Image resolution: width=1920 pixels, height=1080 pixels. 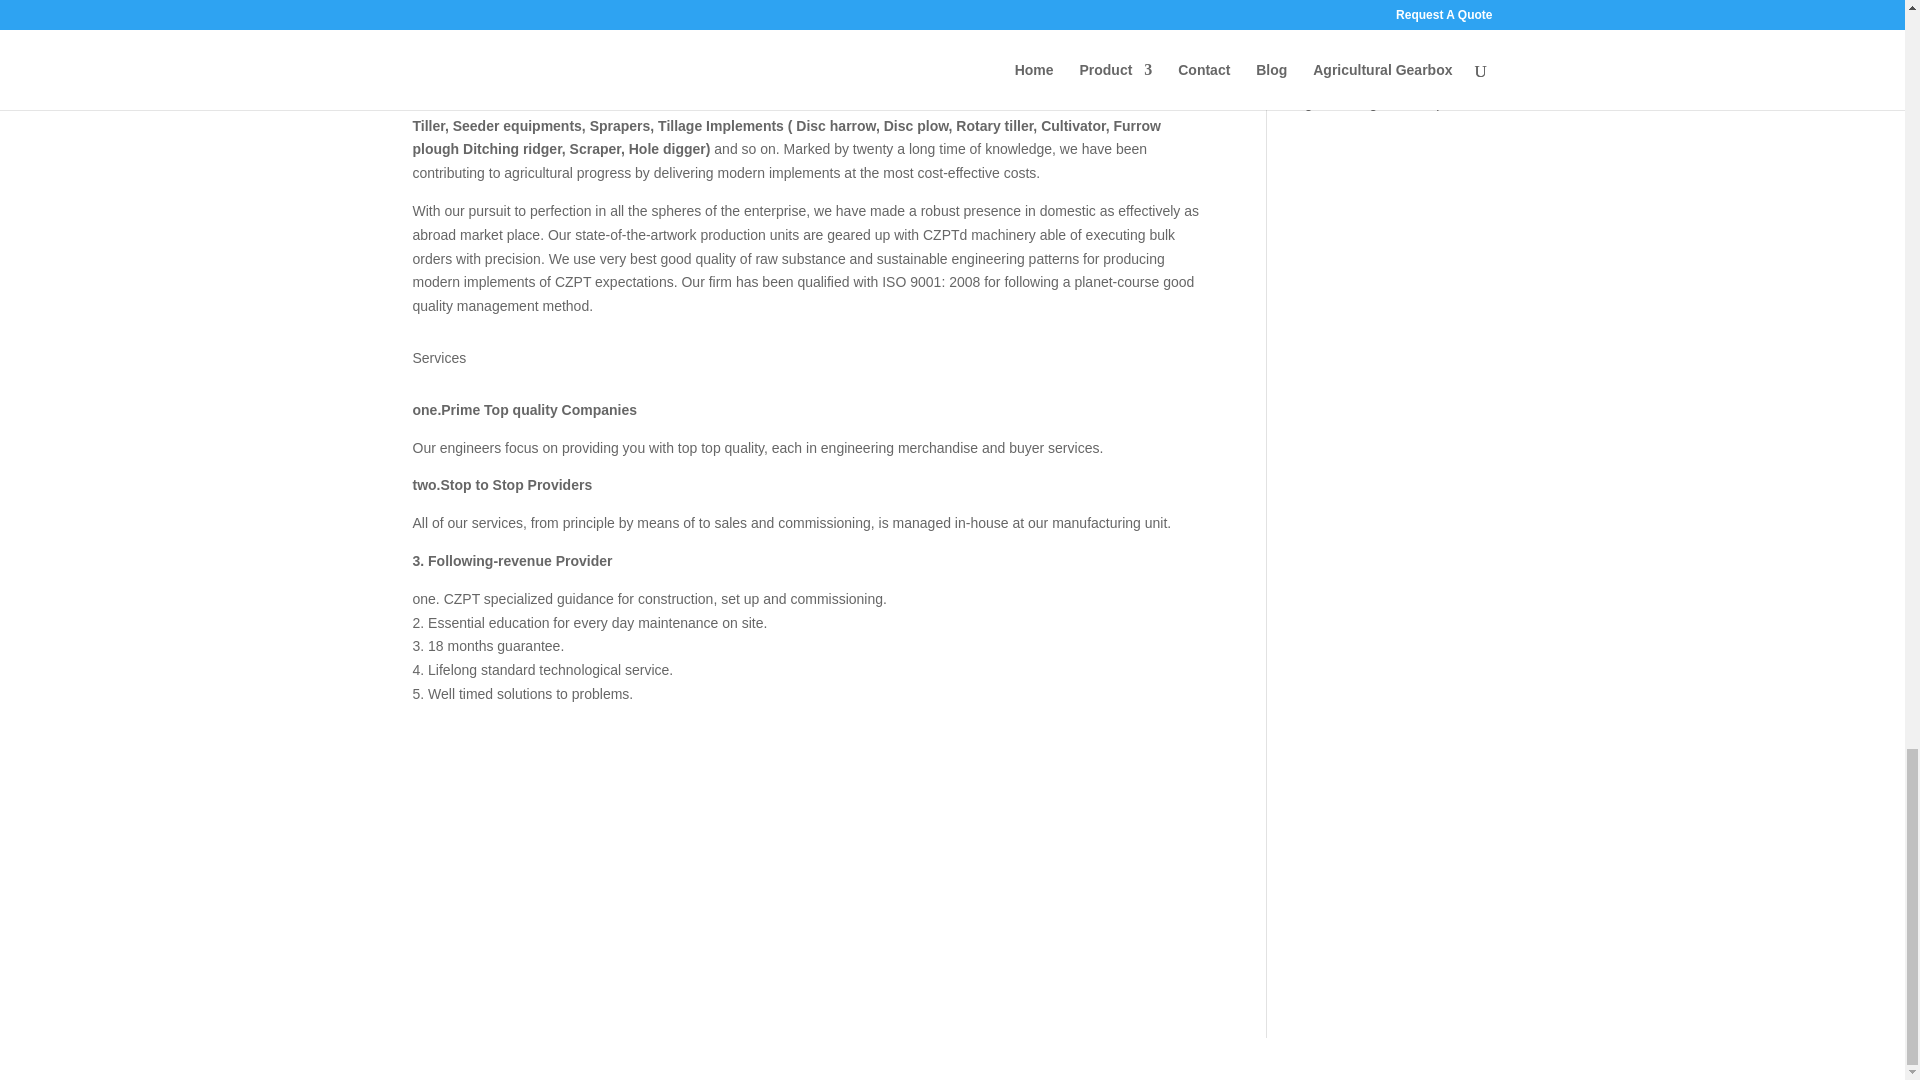 What do you see at coordinates (562, 848) in the screenshot?
I see `70-100HP 4WD Farm Tractor Agricutural Wheeled Tractor` at bounding box center [562, 848].